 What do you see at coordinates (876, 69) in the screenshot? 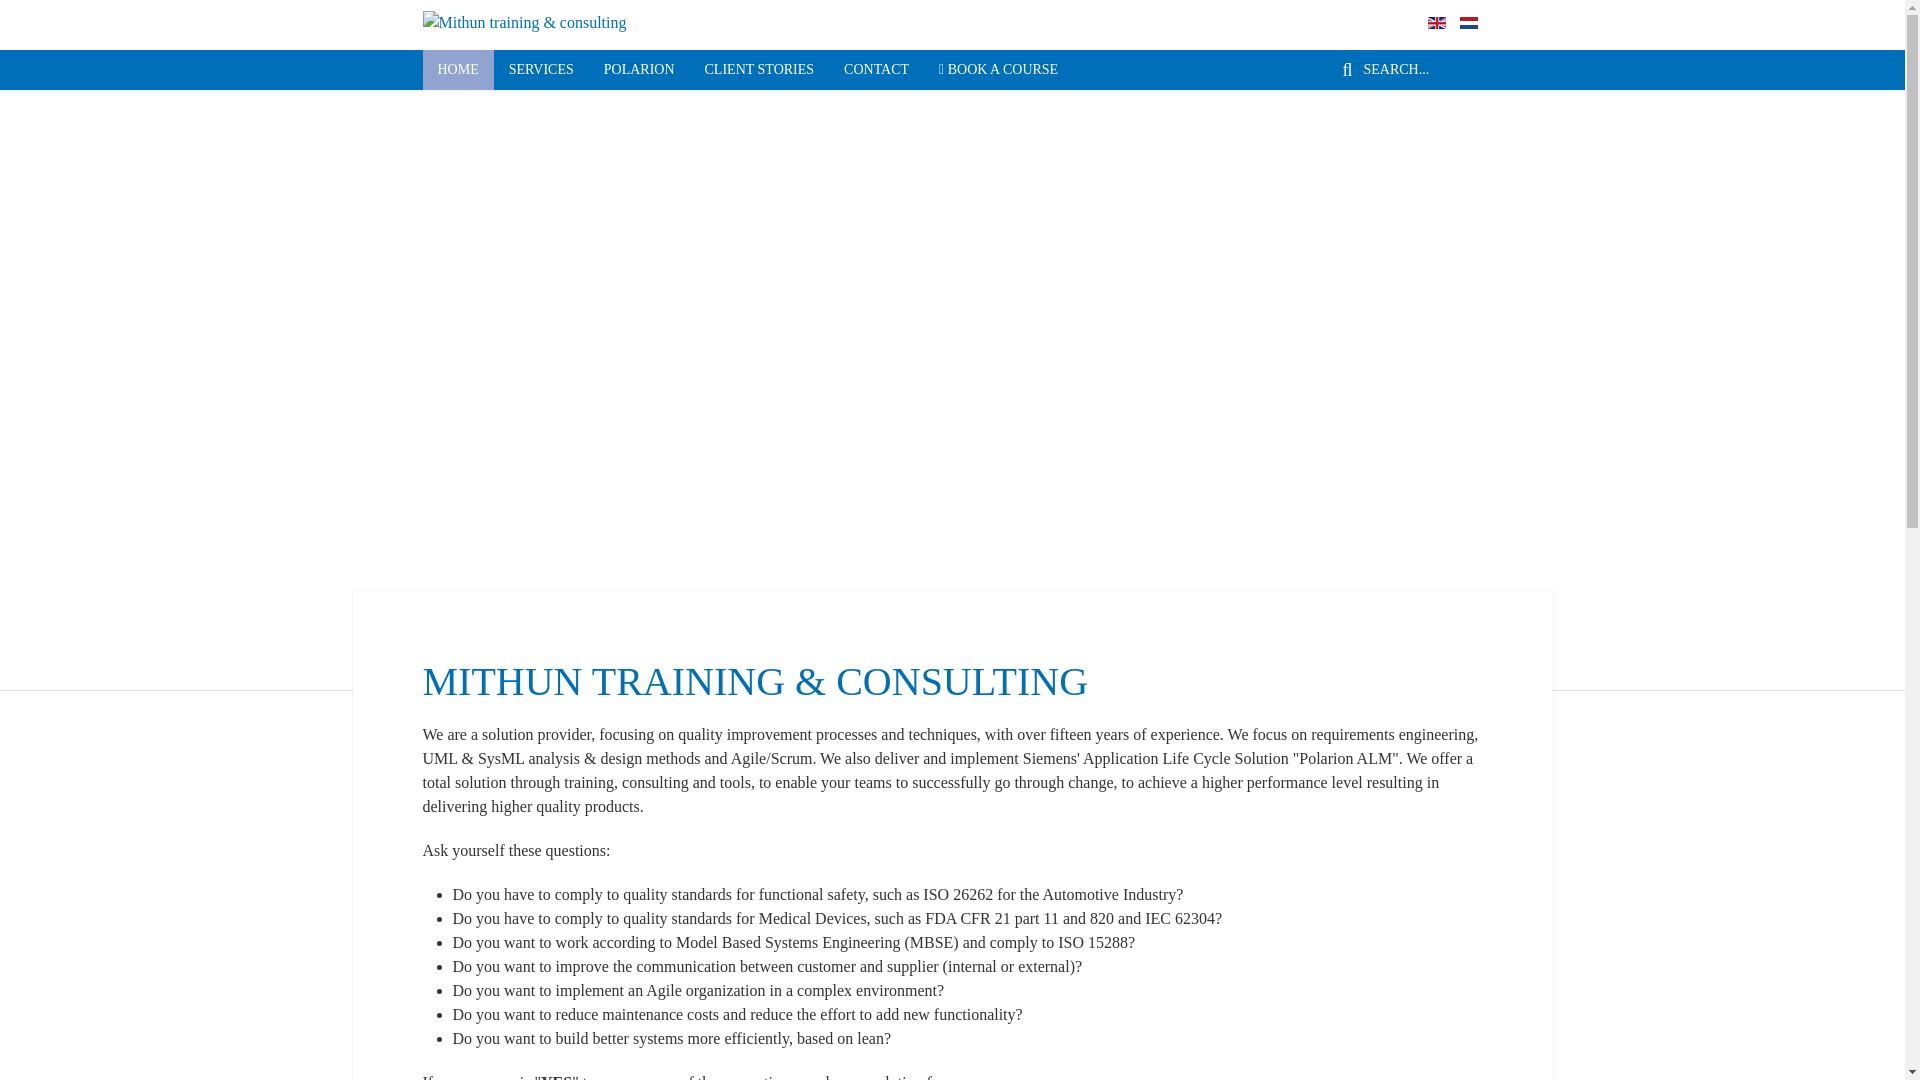
I see `CONTACT` at bounding box center [876, 69].